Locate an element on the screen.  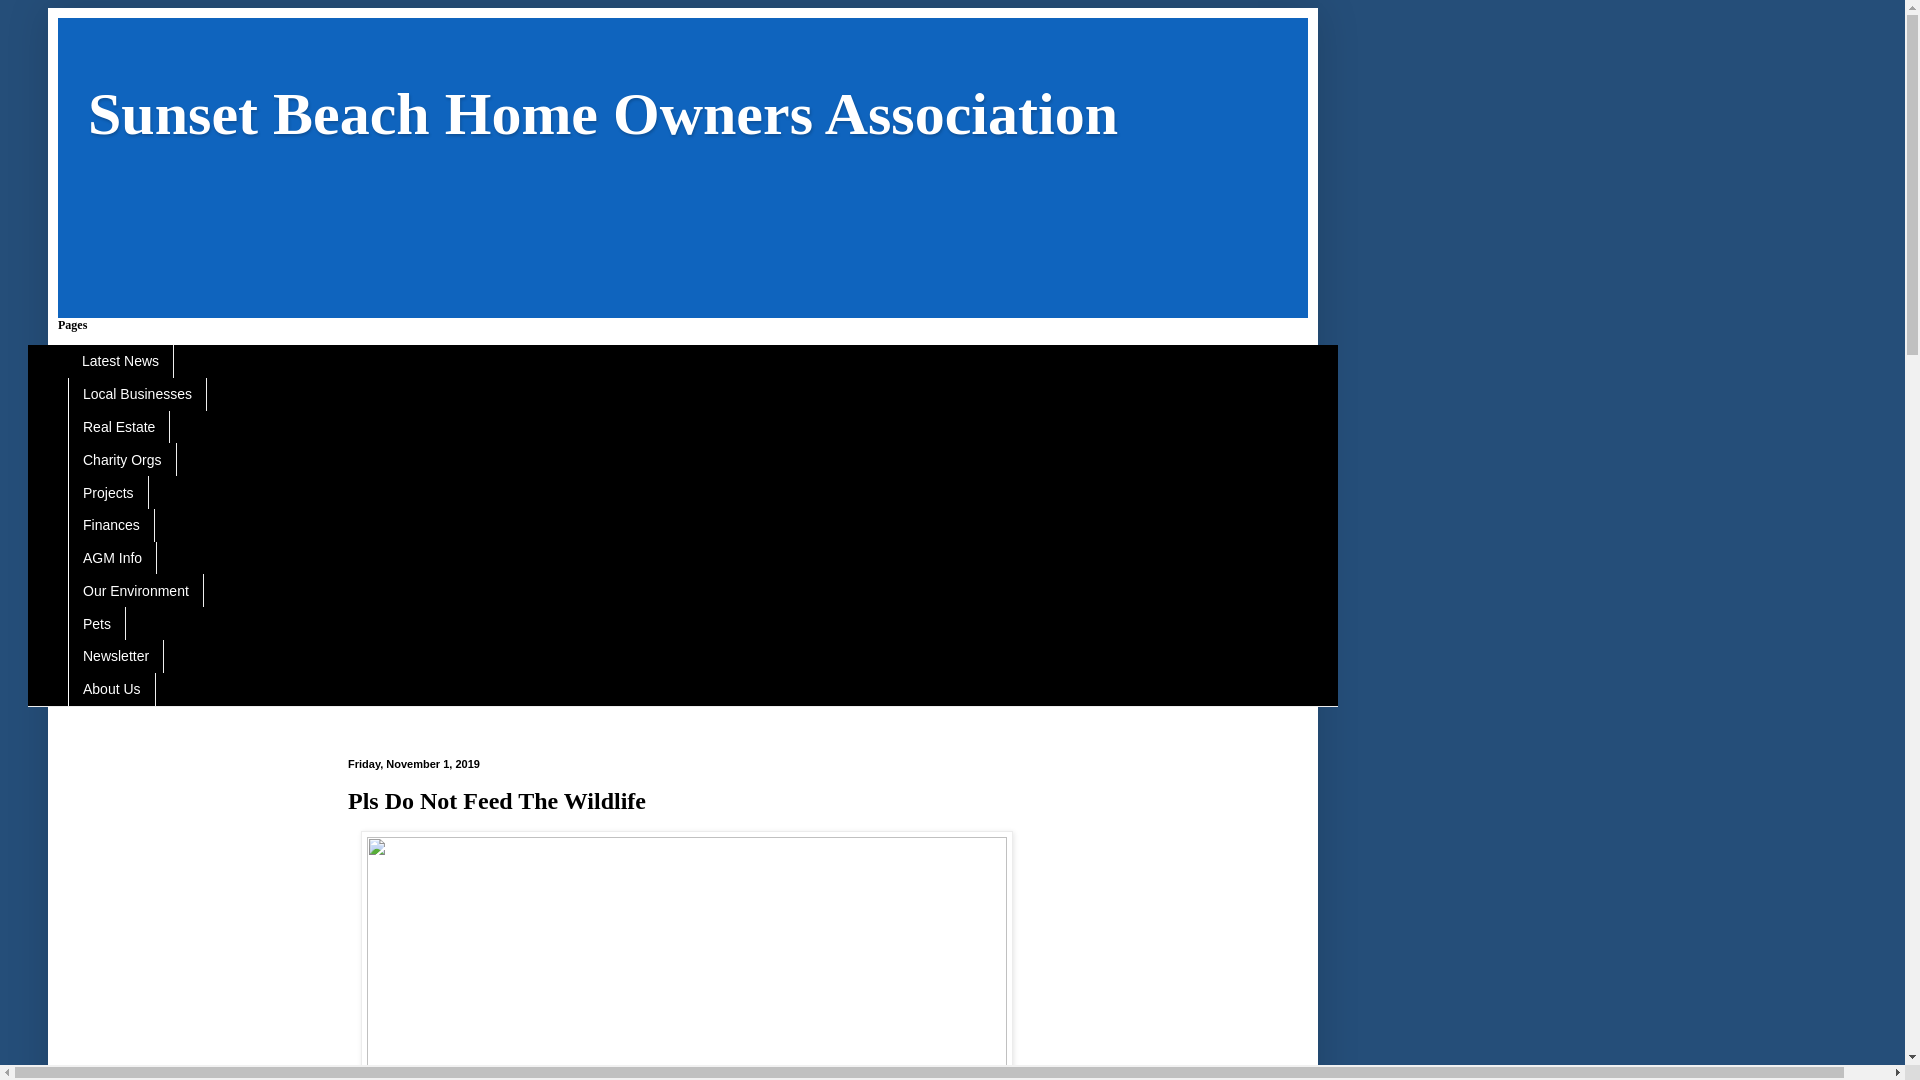
Real Estate is located at coordinates (118, 427).